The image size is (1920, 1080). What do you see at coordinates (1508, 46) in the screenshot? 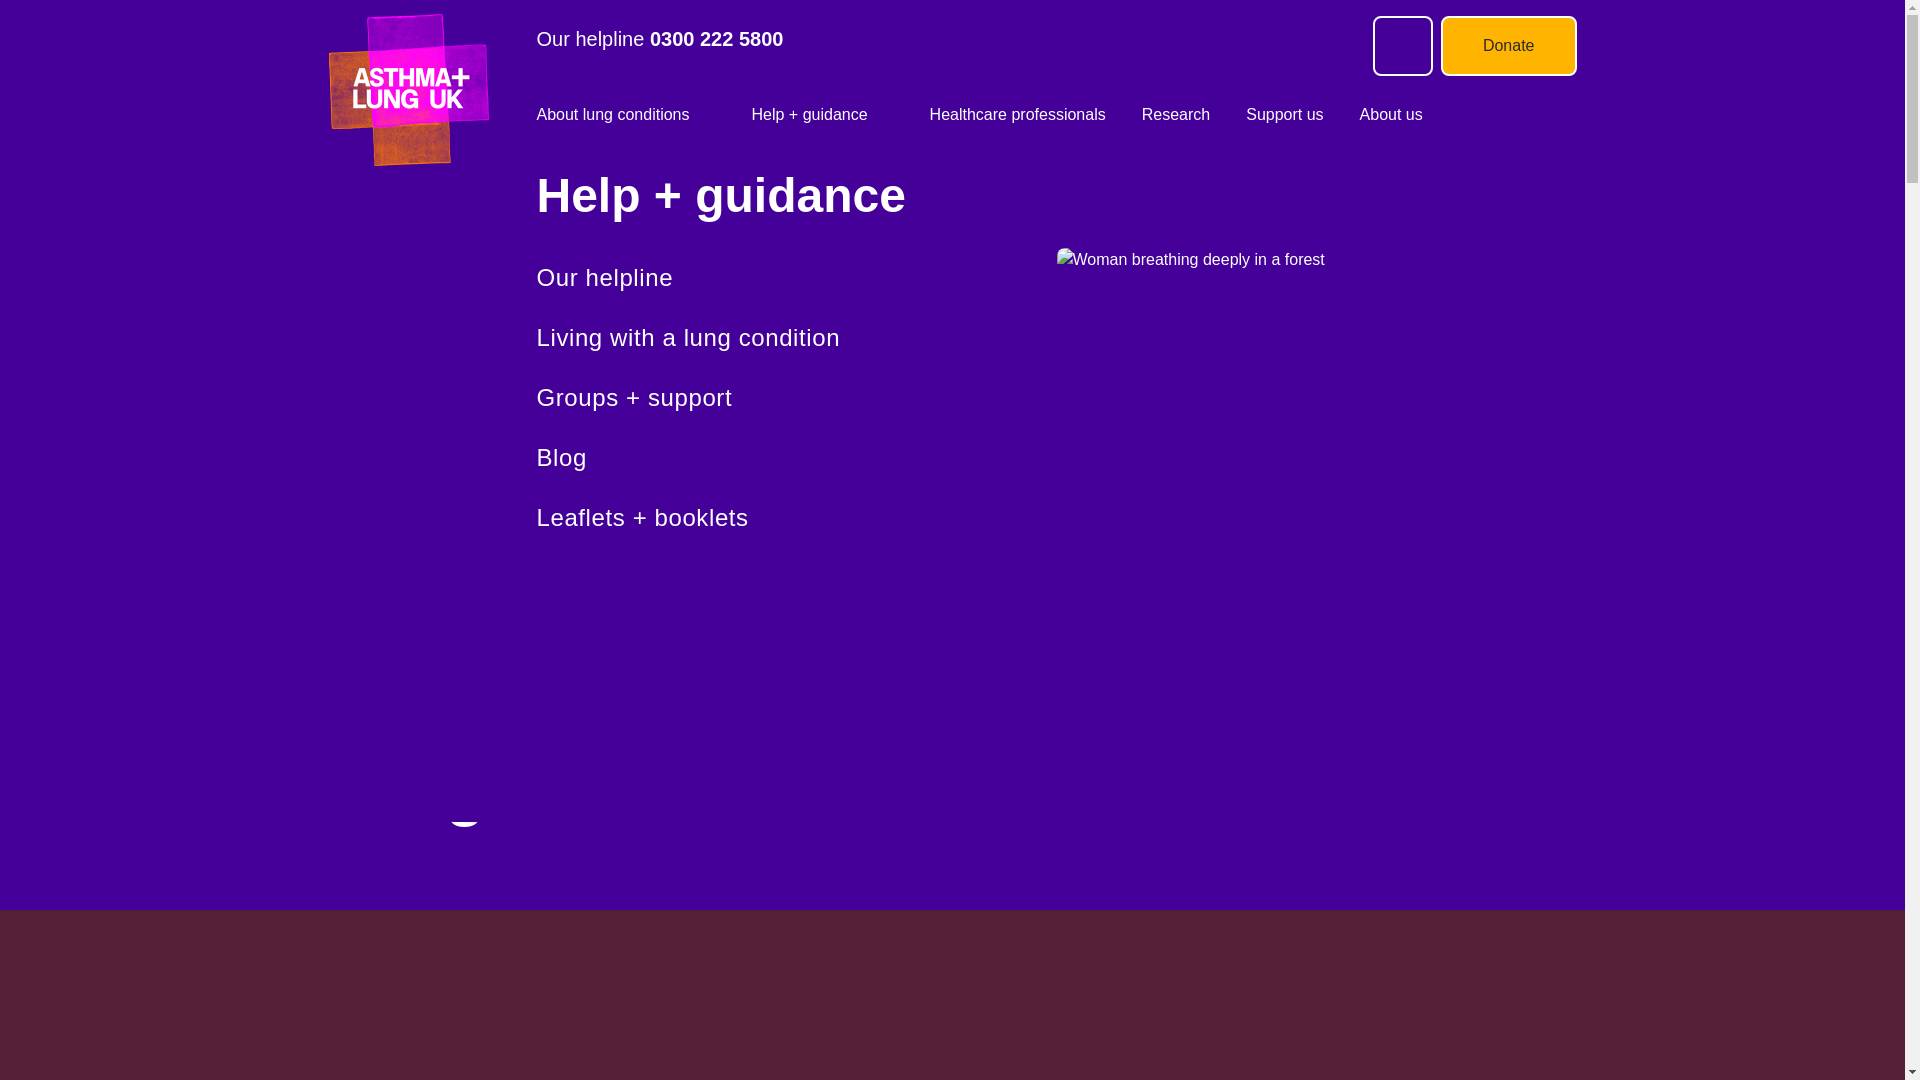
I see `Donate` at bounding box center [1508, 46].